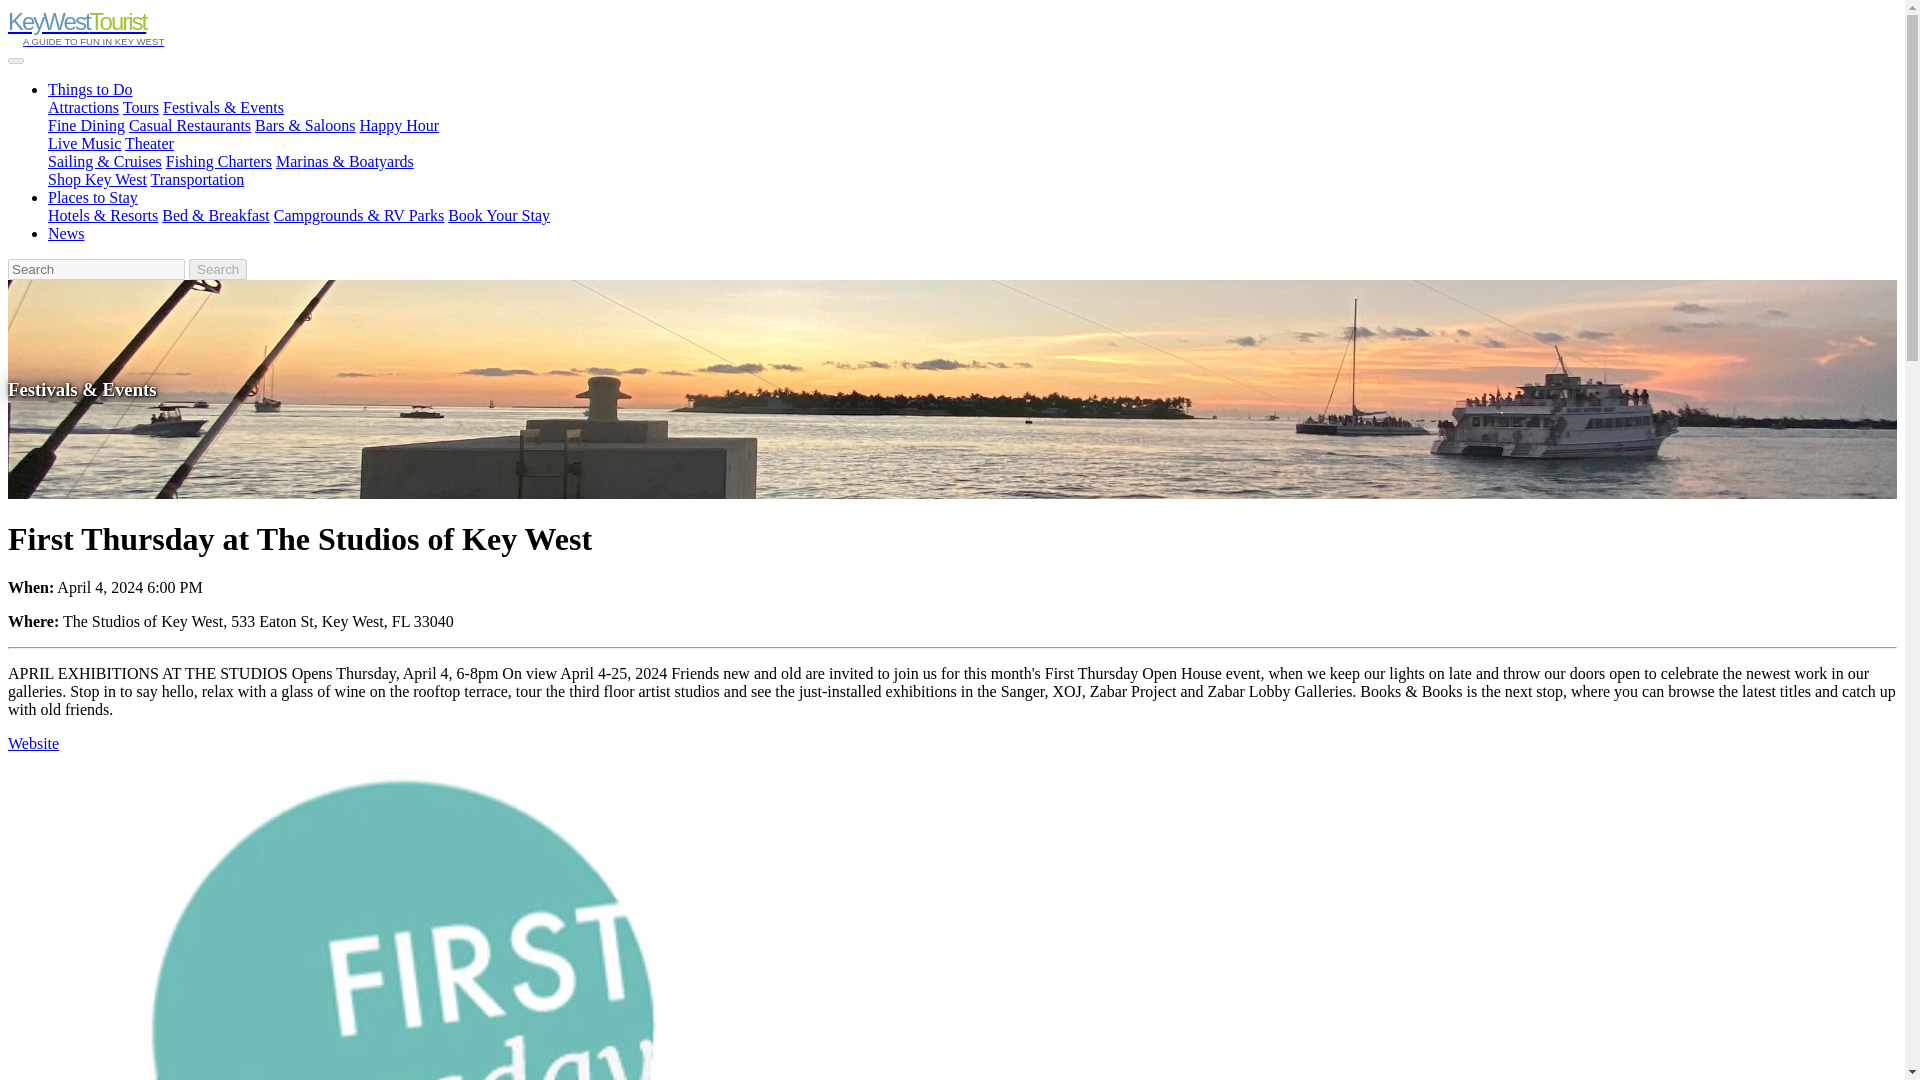 The image size is (1920, 1080). What do you see at coordinates (218, 269) in the screenshot?
I see `Search` at bounding box center [218, 269].